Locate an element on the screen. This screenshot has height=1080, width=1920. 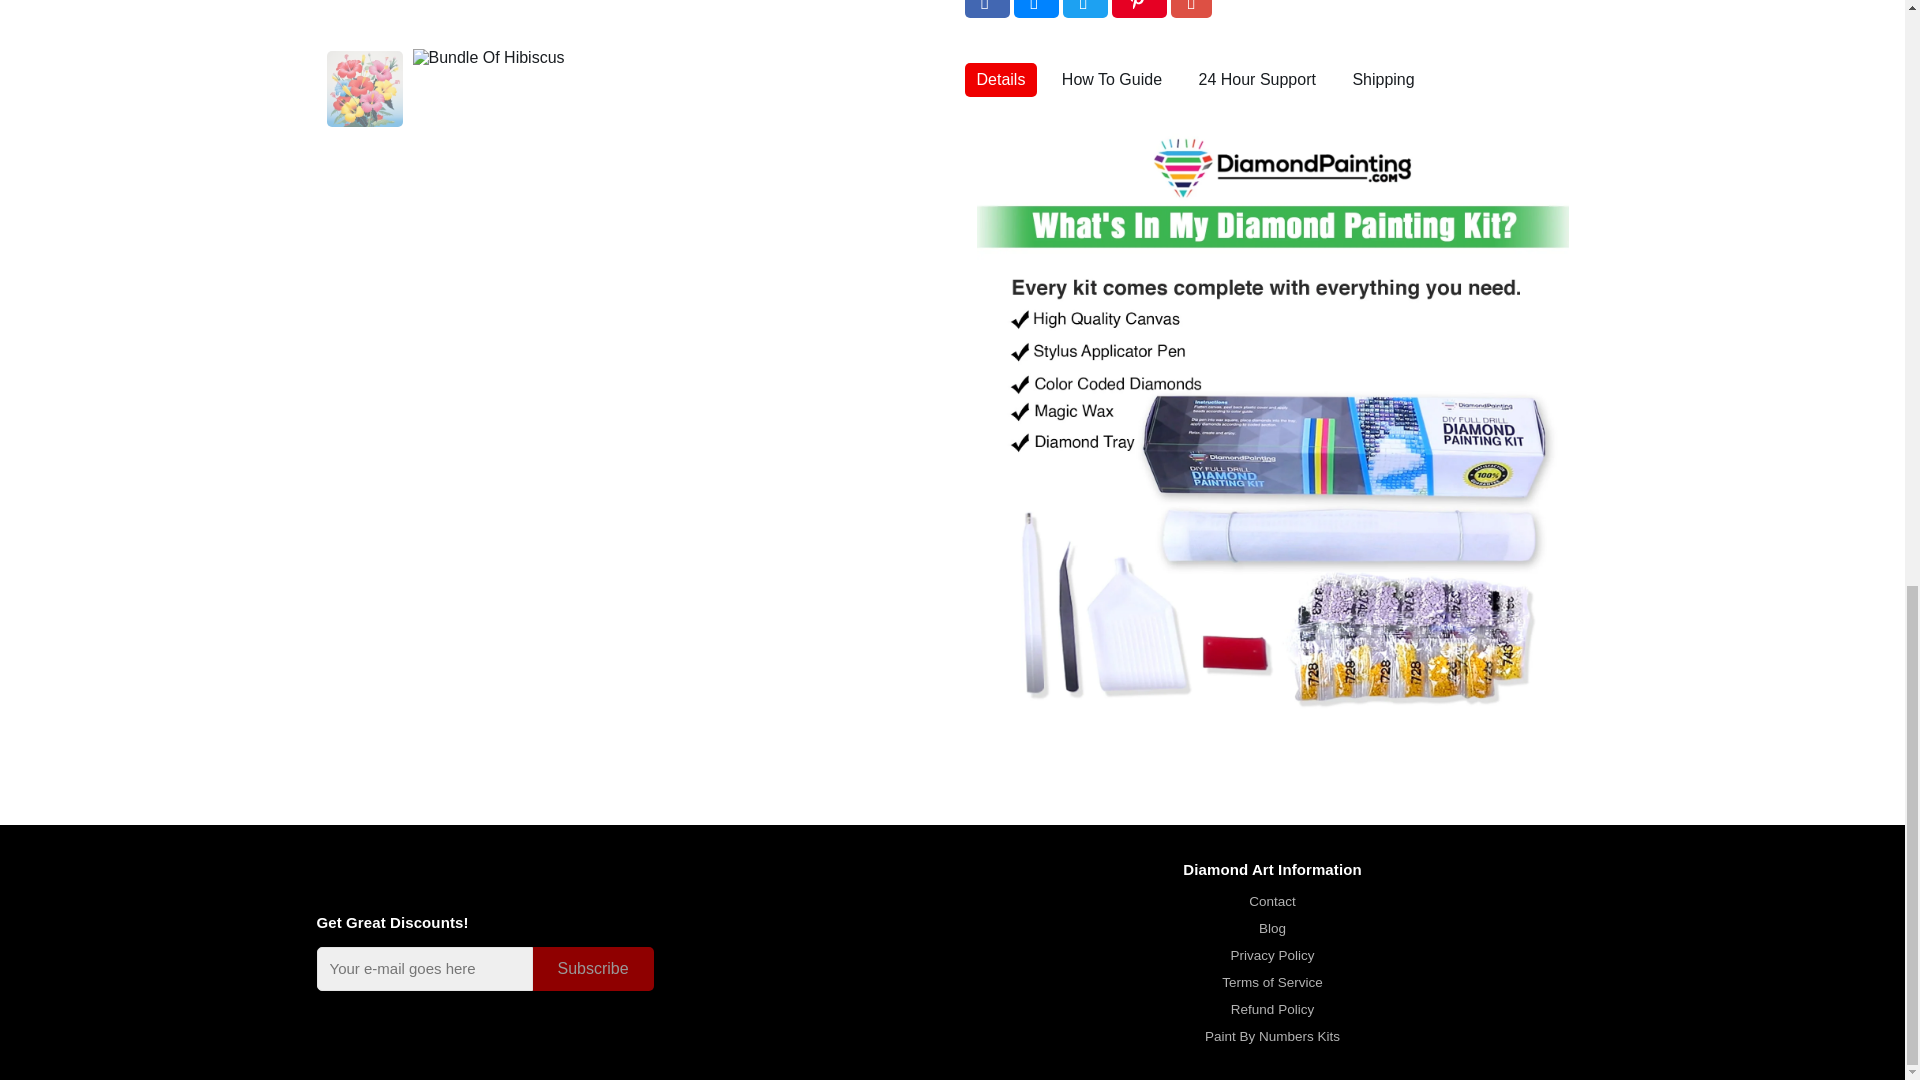
Refund Policy is located at coordinates (1272, 1010).